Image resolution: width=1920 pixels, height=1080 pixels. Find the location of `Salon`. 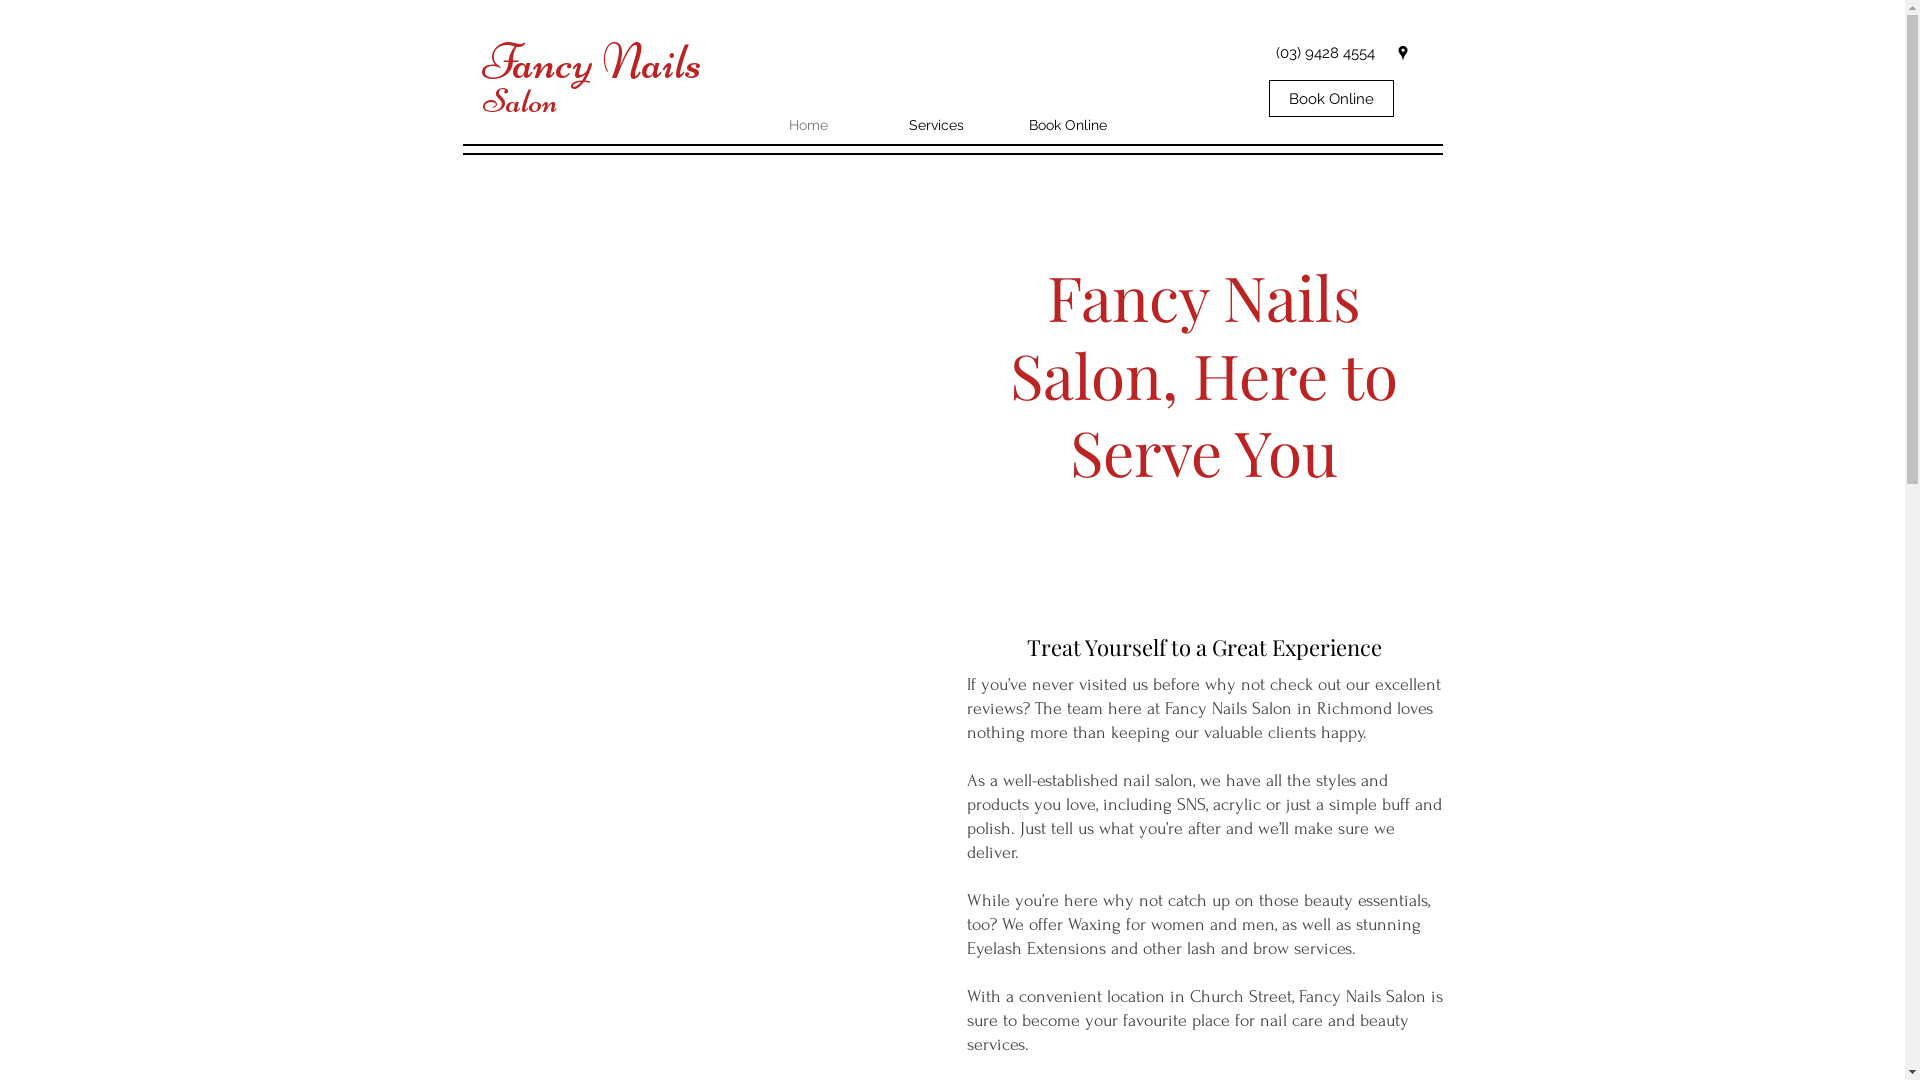

Salon is located at coordinates (520, 101).